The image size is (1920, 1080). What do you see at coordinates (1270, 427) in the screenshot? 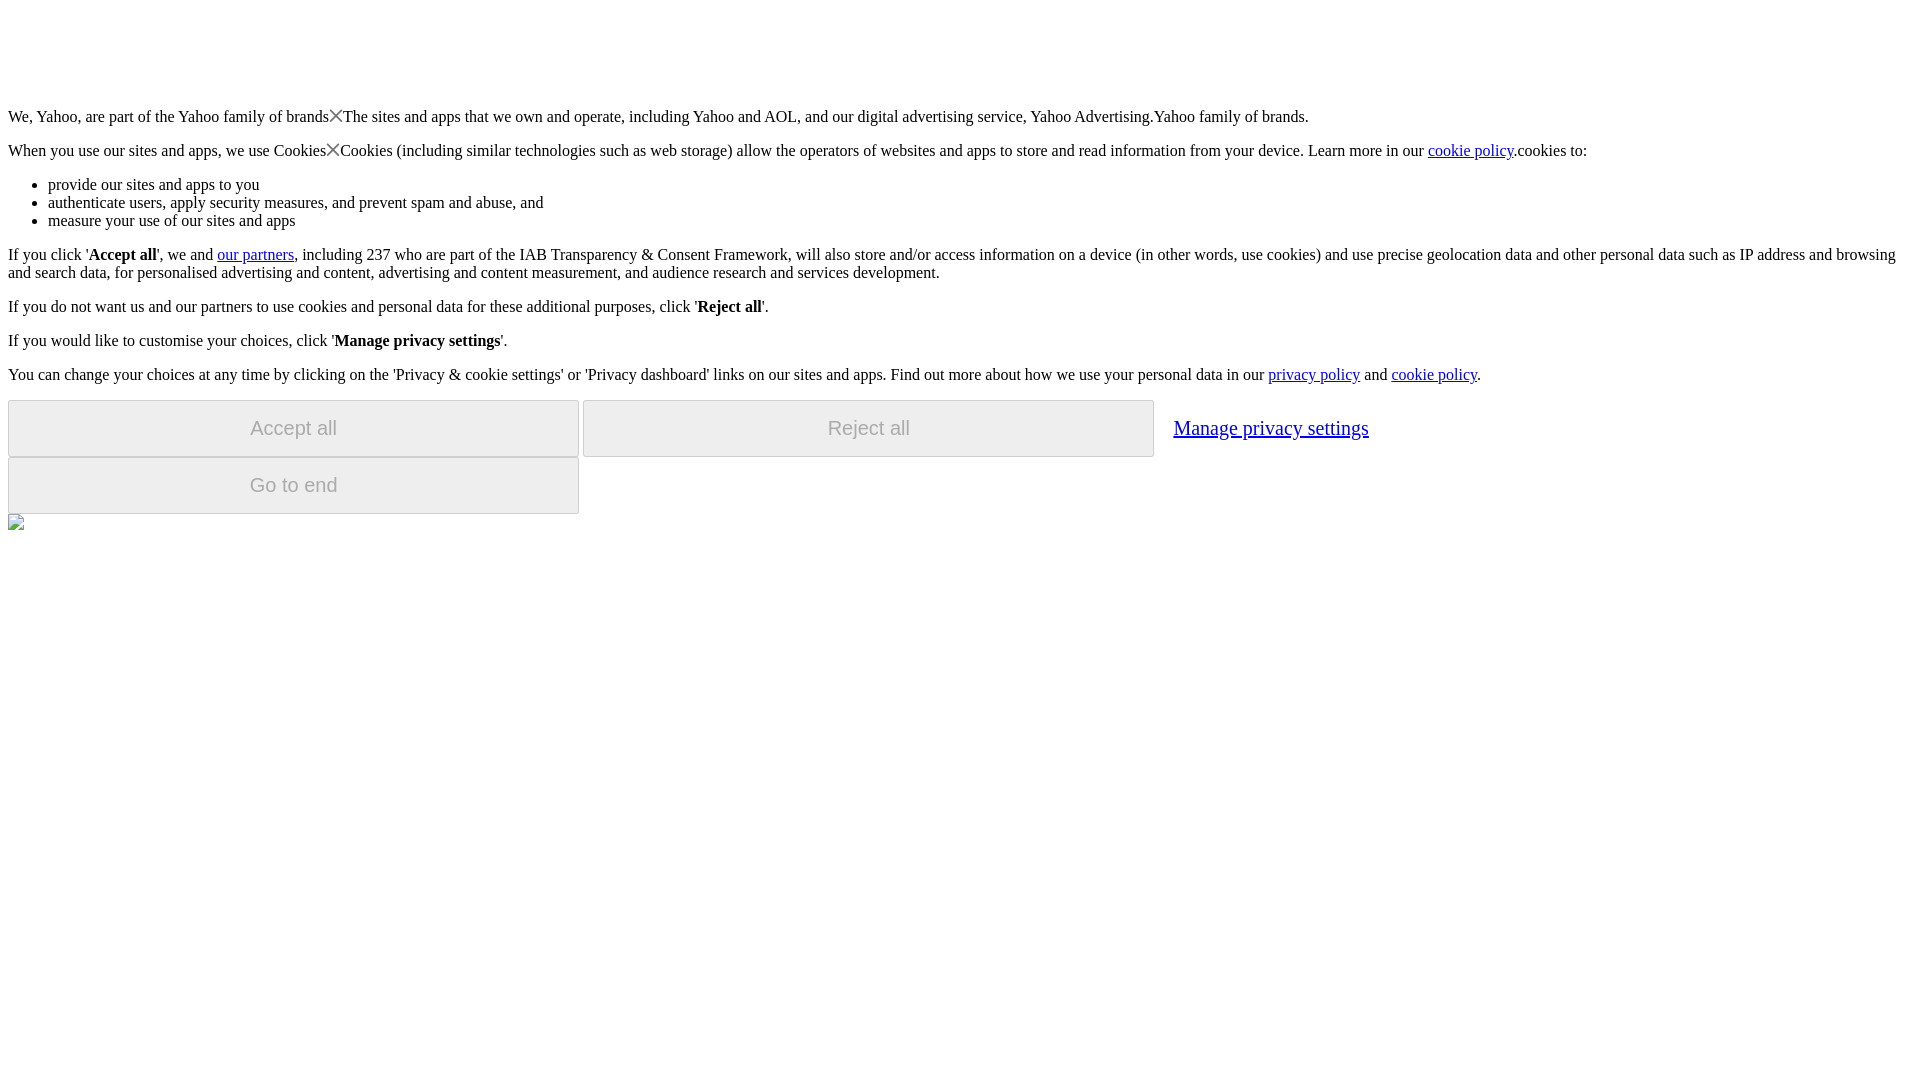
I see `Manage privacy settings` at bounding box center [1270, 427].